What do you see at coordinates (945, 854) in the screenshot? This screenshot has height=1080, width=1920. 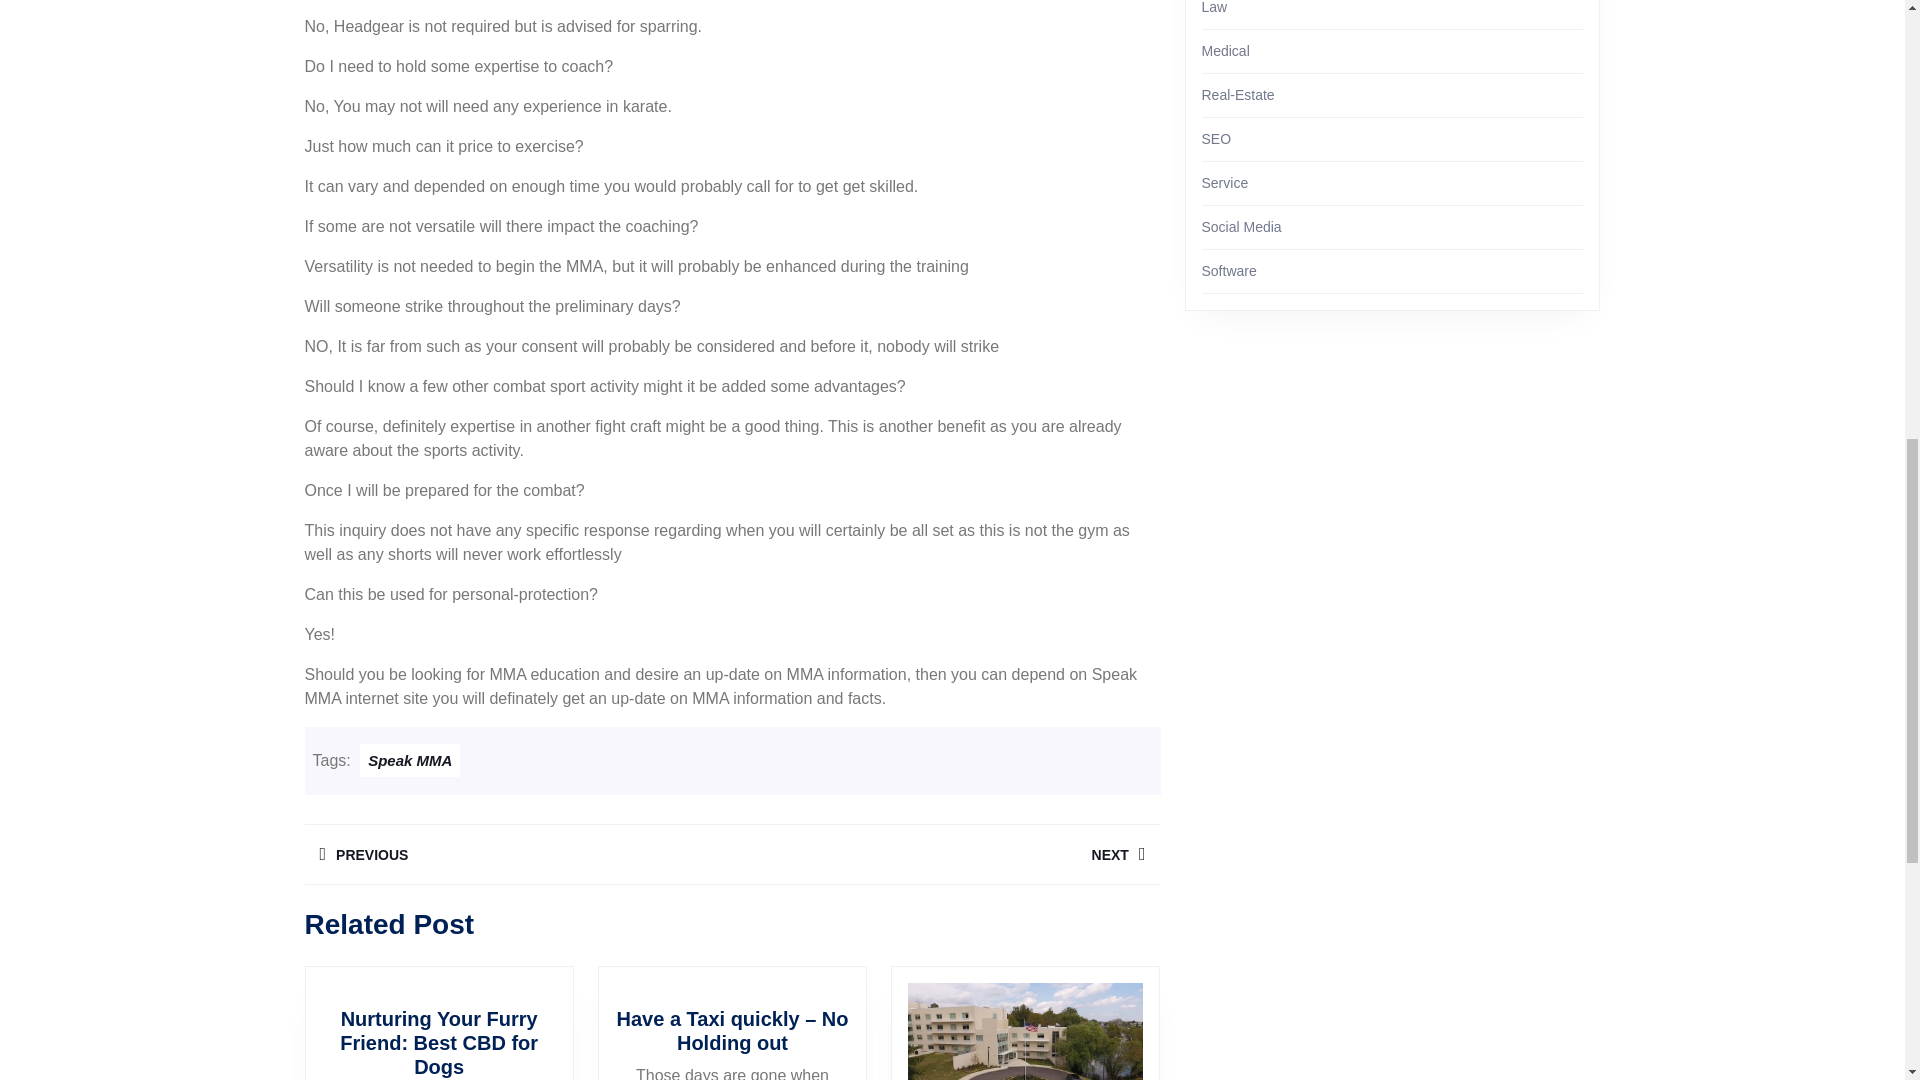 I see `Medical` at bounding box center [945, 854].